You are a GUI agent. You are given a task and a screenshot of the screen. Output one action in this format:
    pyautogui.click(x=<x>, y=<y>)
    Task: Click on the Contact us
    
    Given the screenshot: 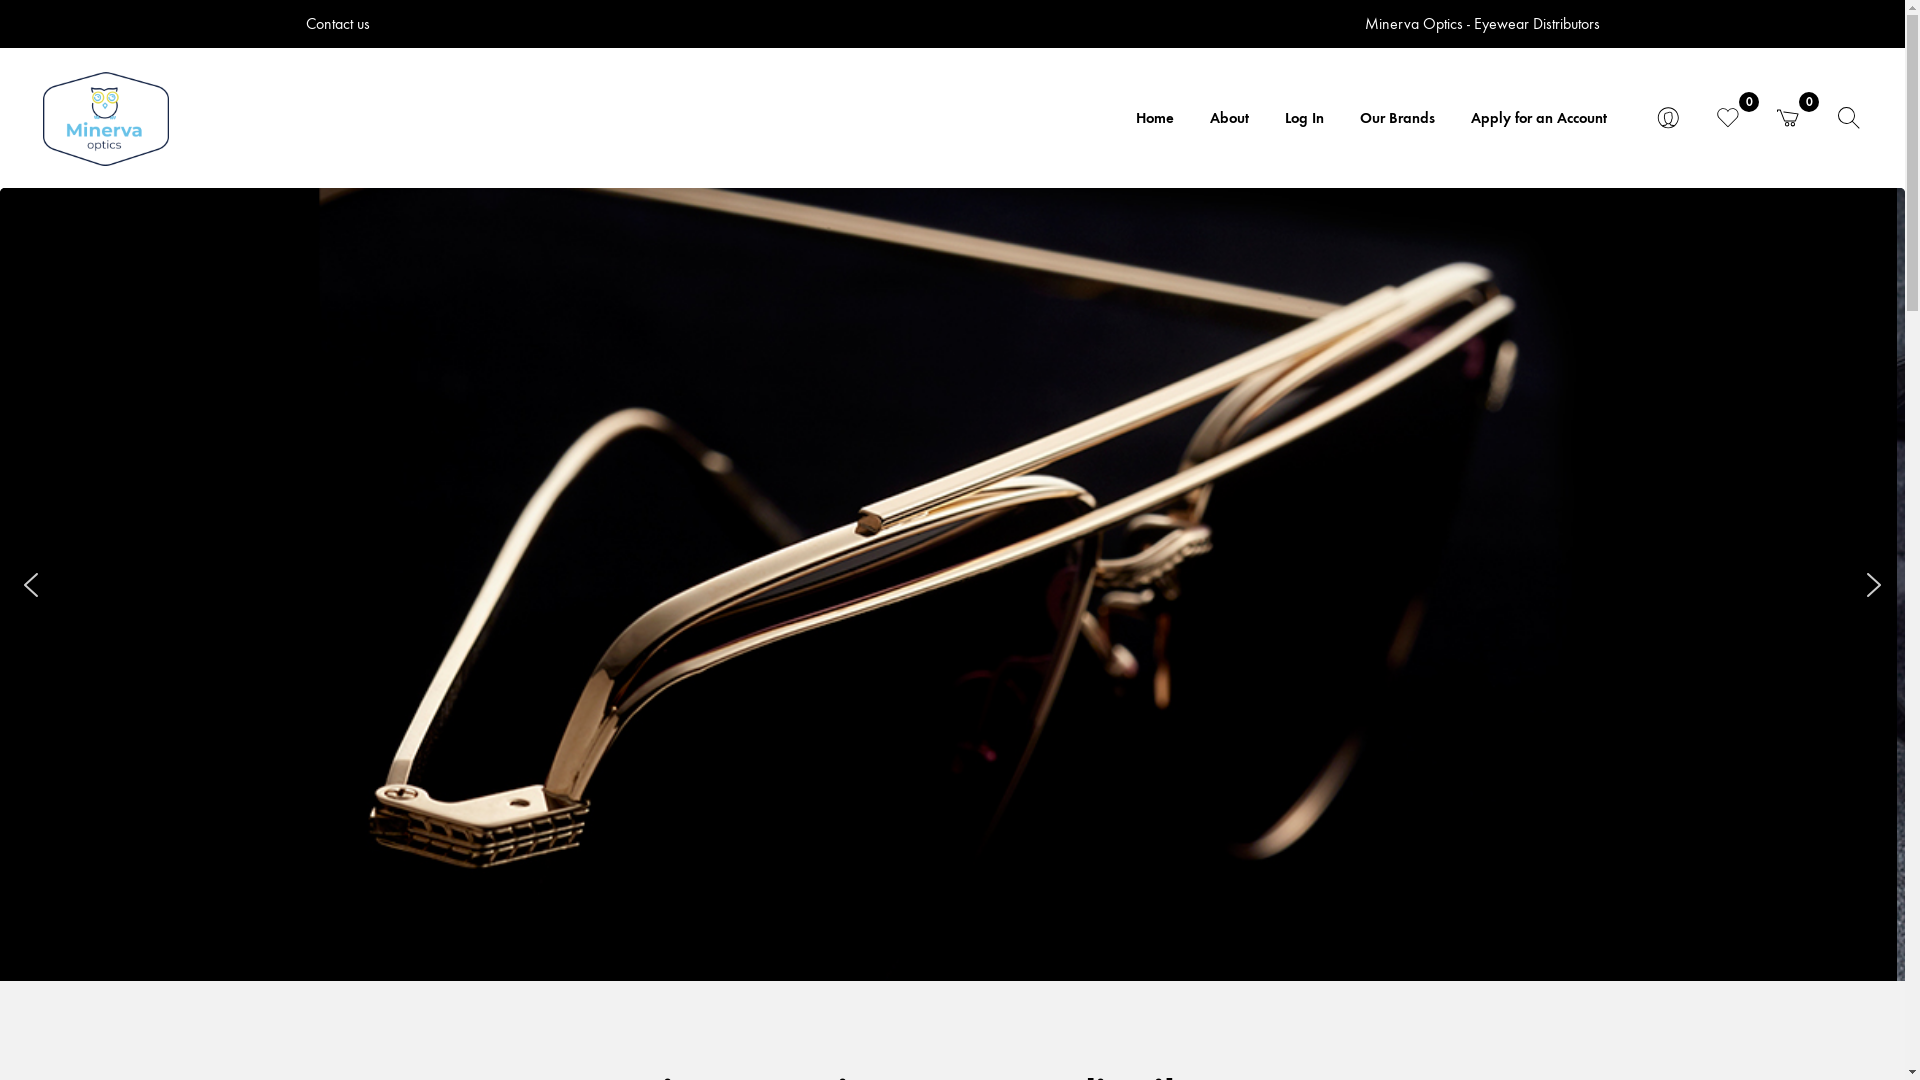 What is the action you would take?
    pyautogui.click(x=338, y=24)
    